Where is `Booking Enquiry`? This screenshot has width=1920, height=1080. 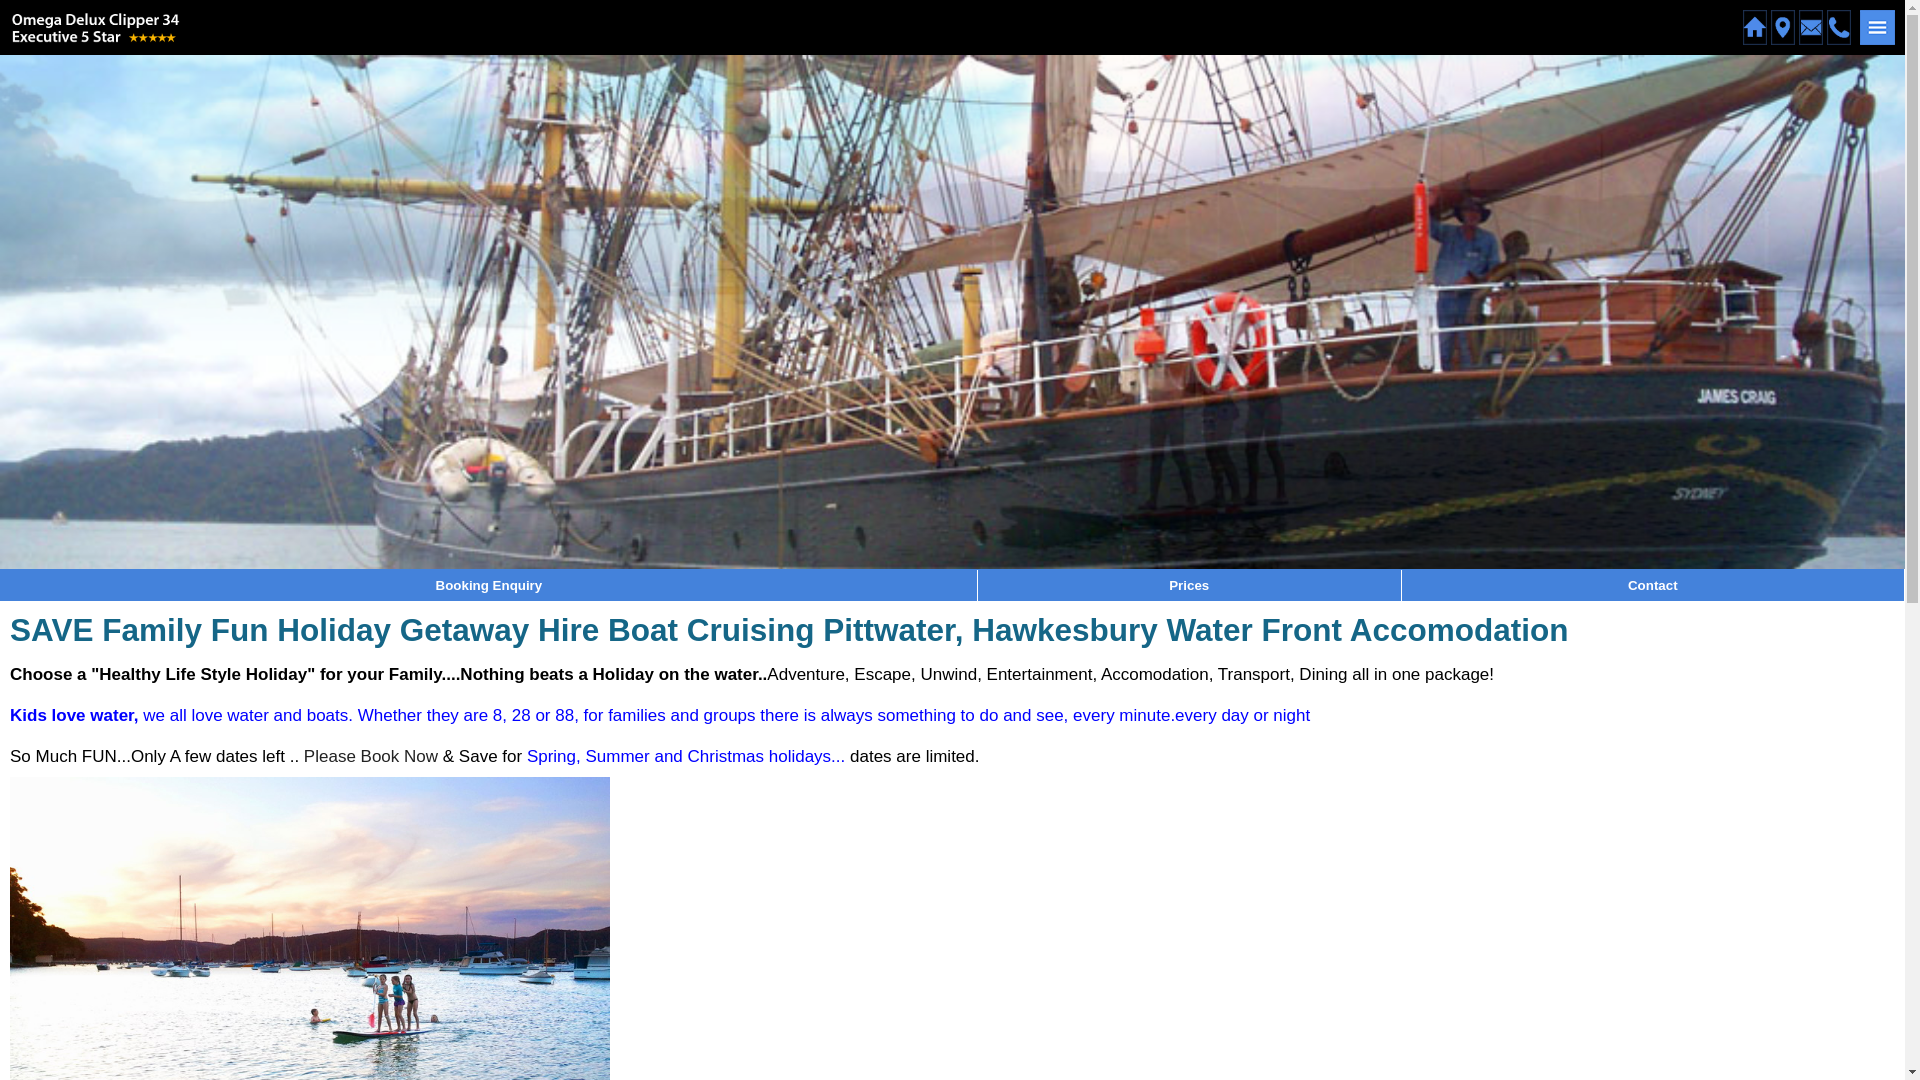
Booking Enquiry is located at coordinates (490, 586).